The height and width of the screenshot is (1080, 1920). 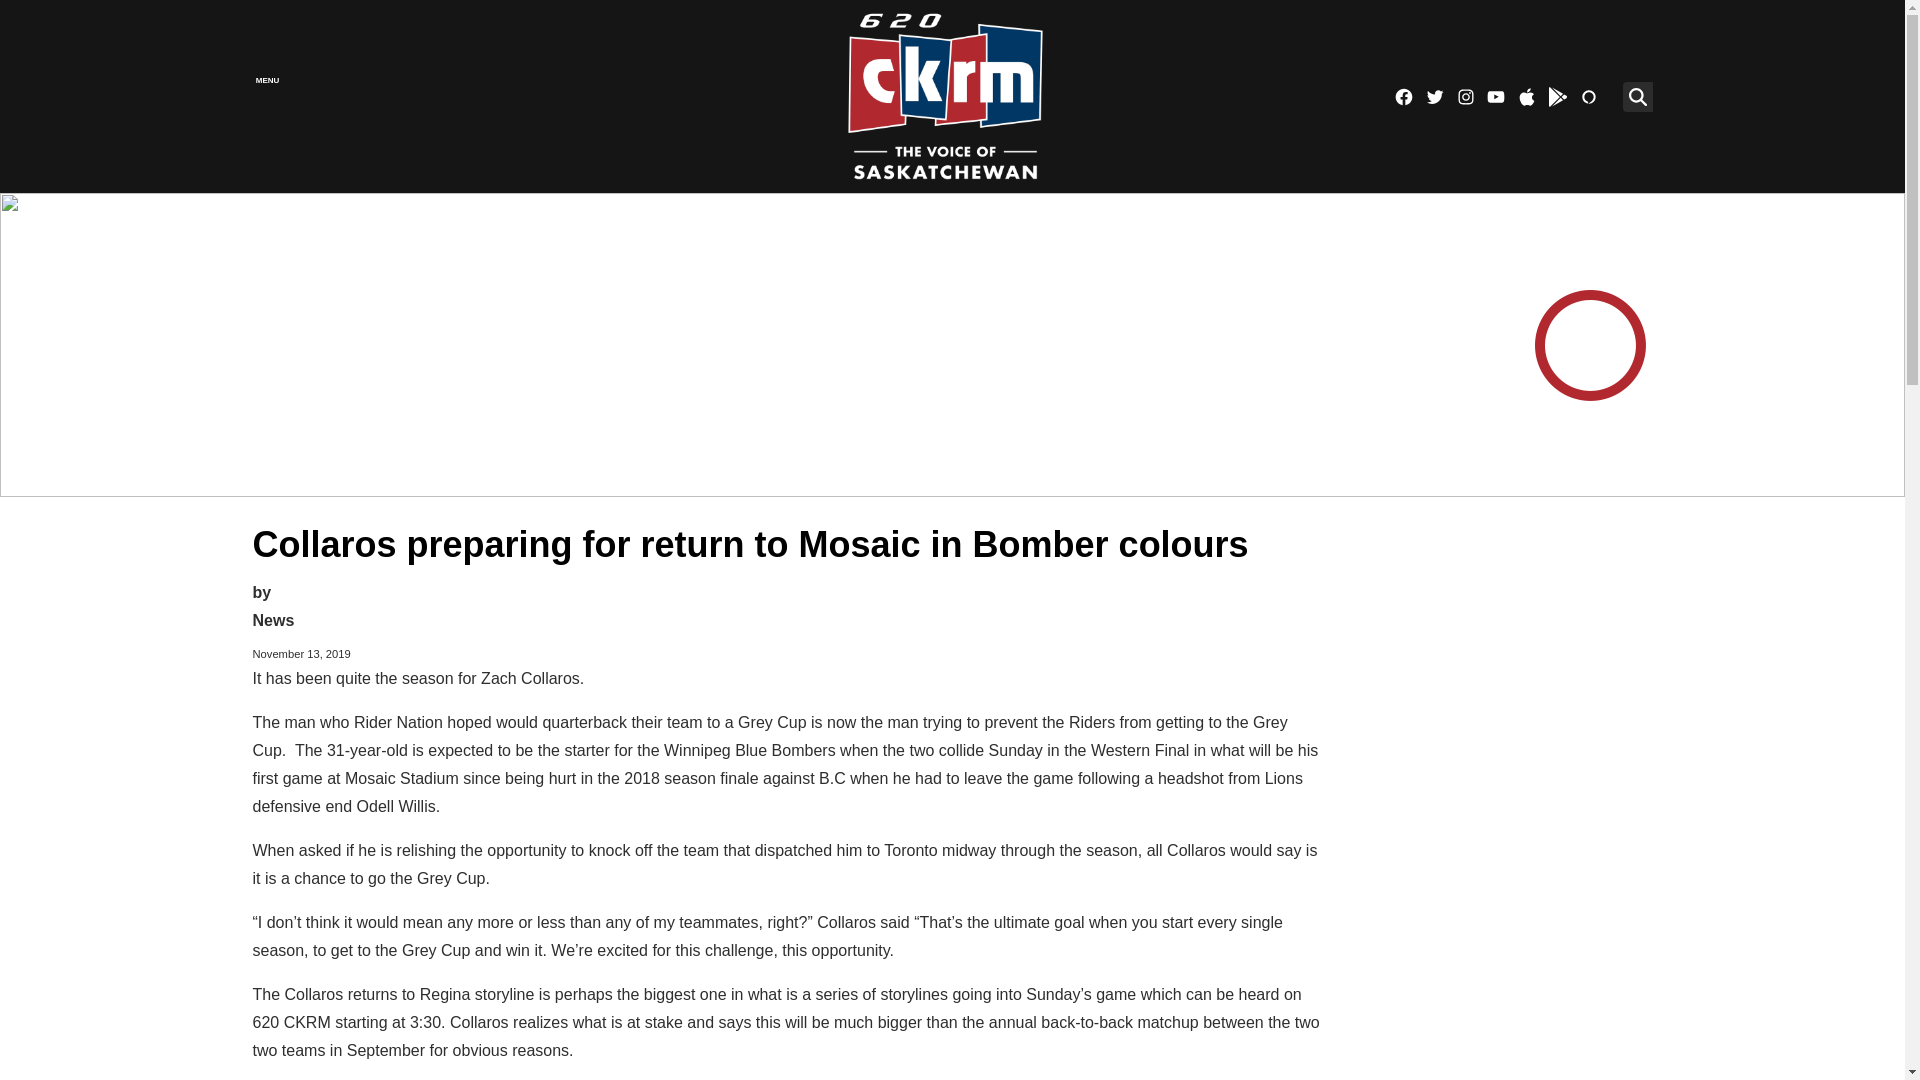 I want to click on Apple Store, so click(x=1526, y=96).